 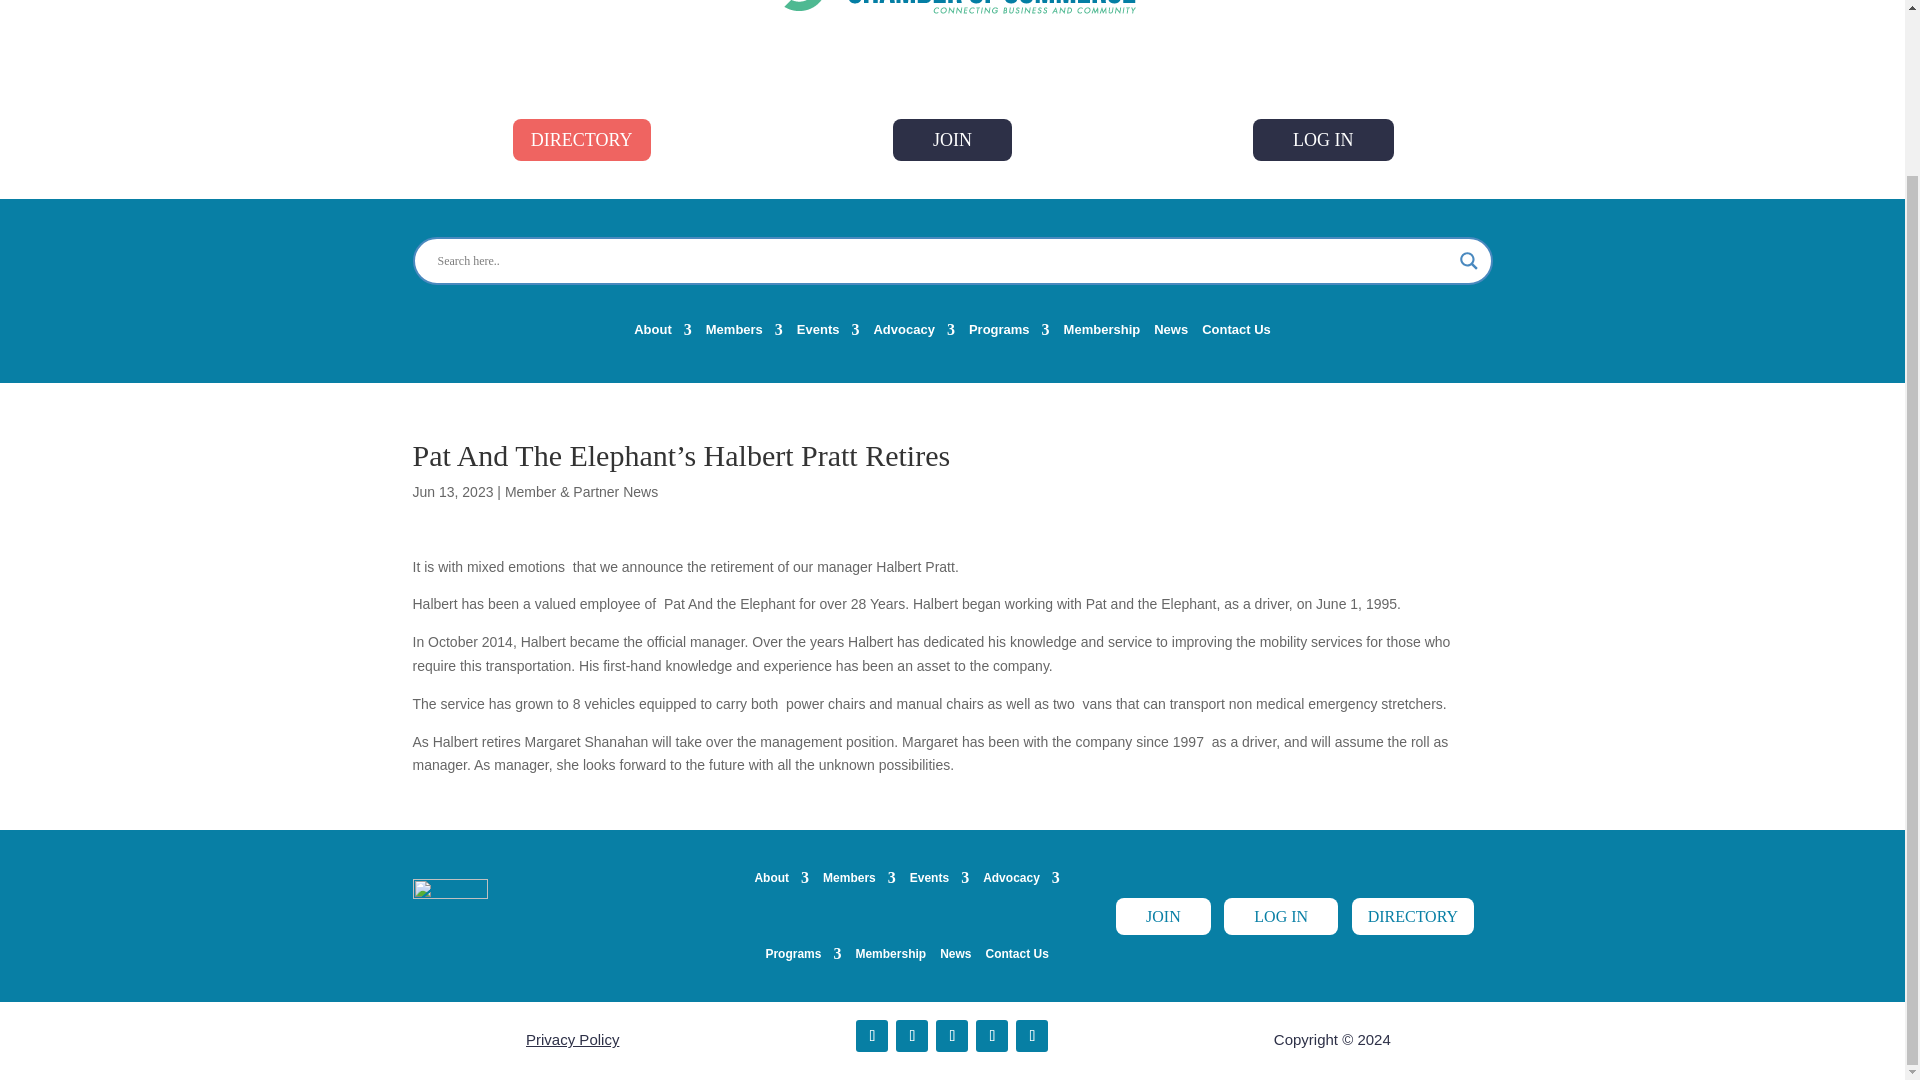 I want to click on Members, so click(x=744, y=333).